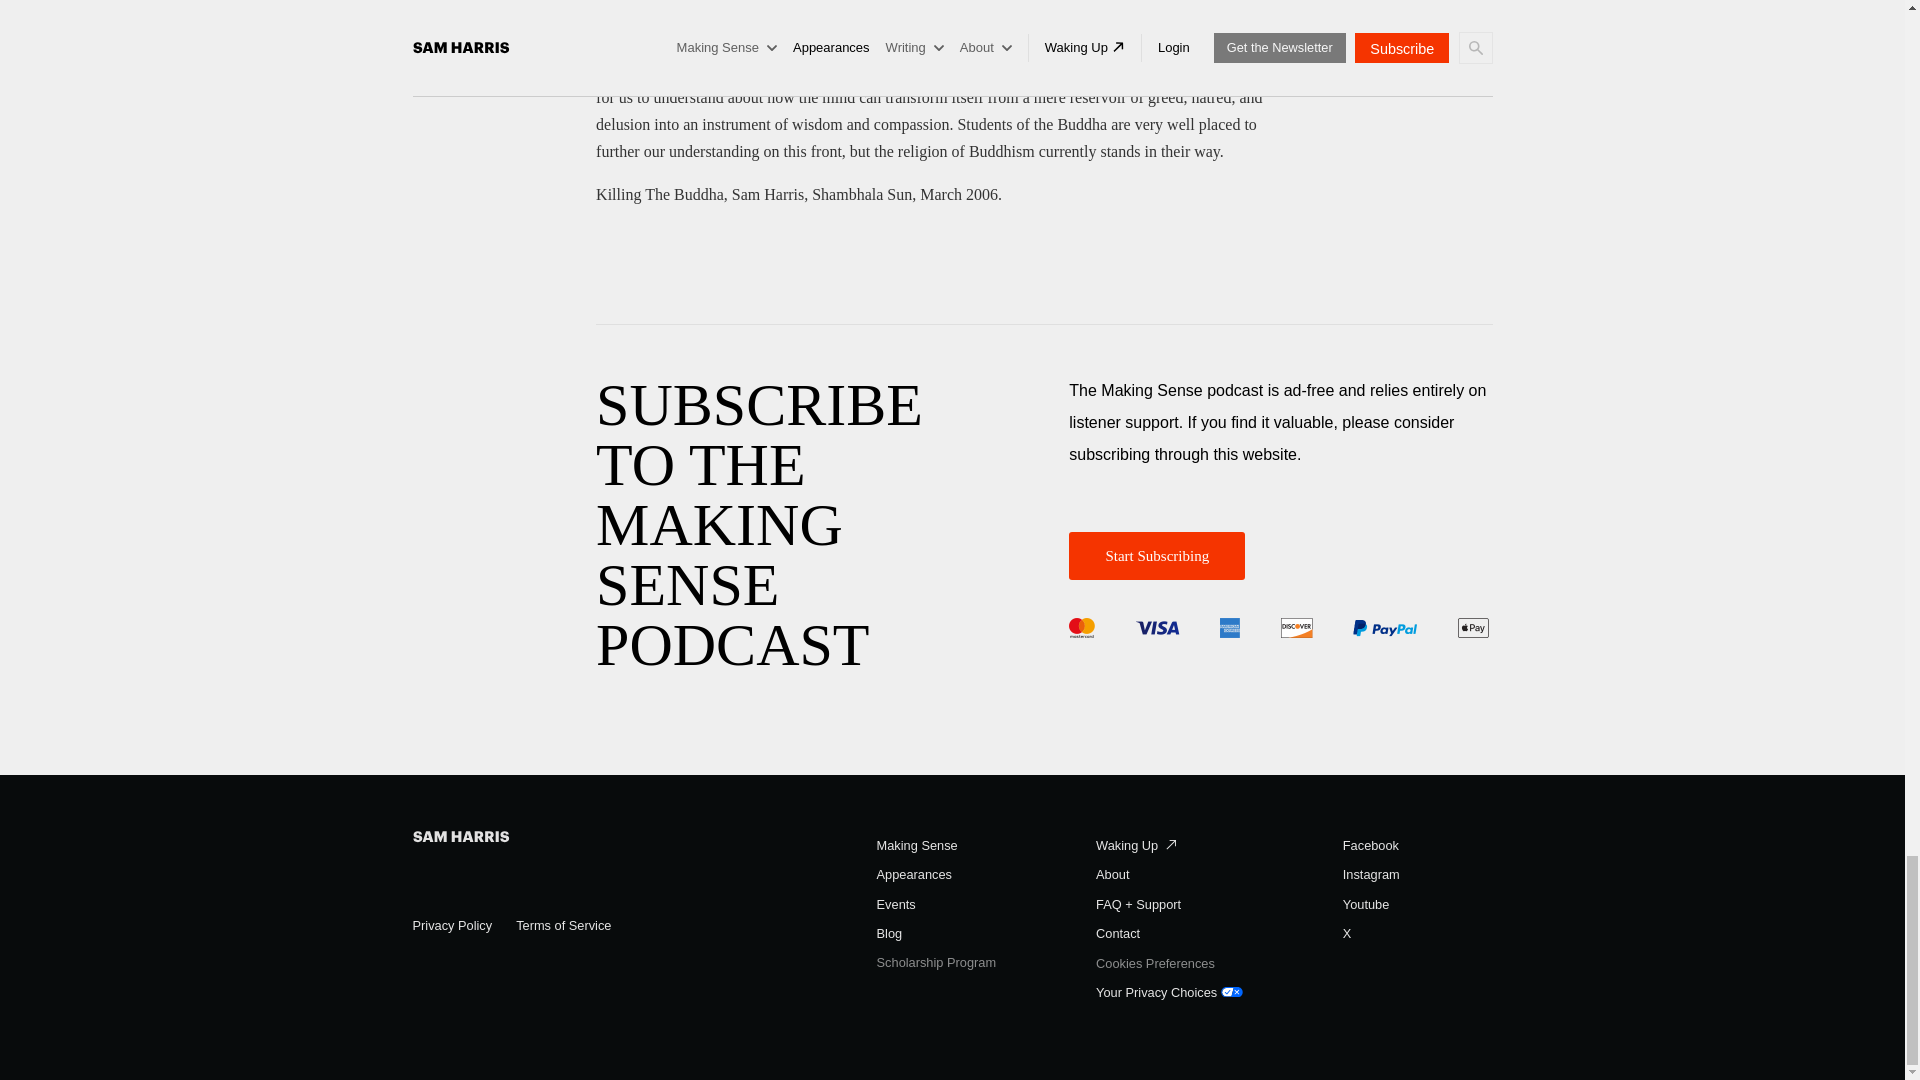 The width and height of the screenshot is (1920, 1080). Describe the element at coordinates (918, 846) in the screenshot. I see `Making Sense` at that location.